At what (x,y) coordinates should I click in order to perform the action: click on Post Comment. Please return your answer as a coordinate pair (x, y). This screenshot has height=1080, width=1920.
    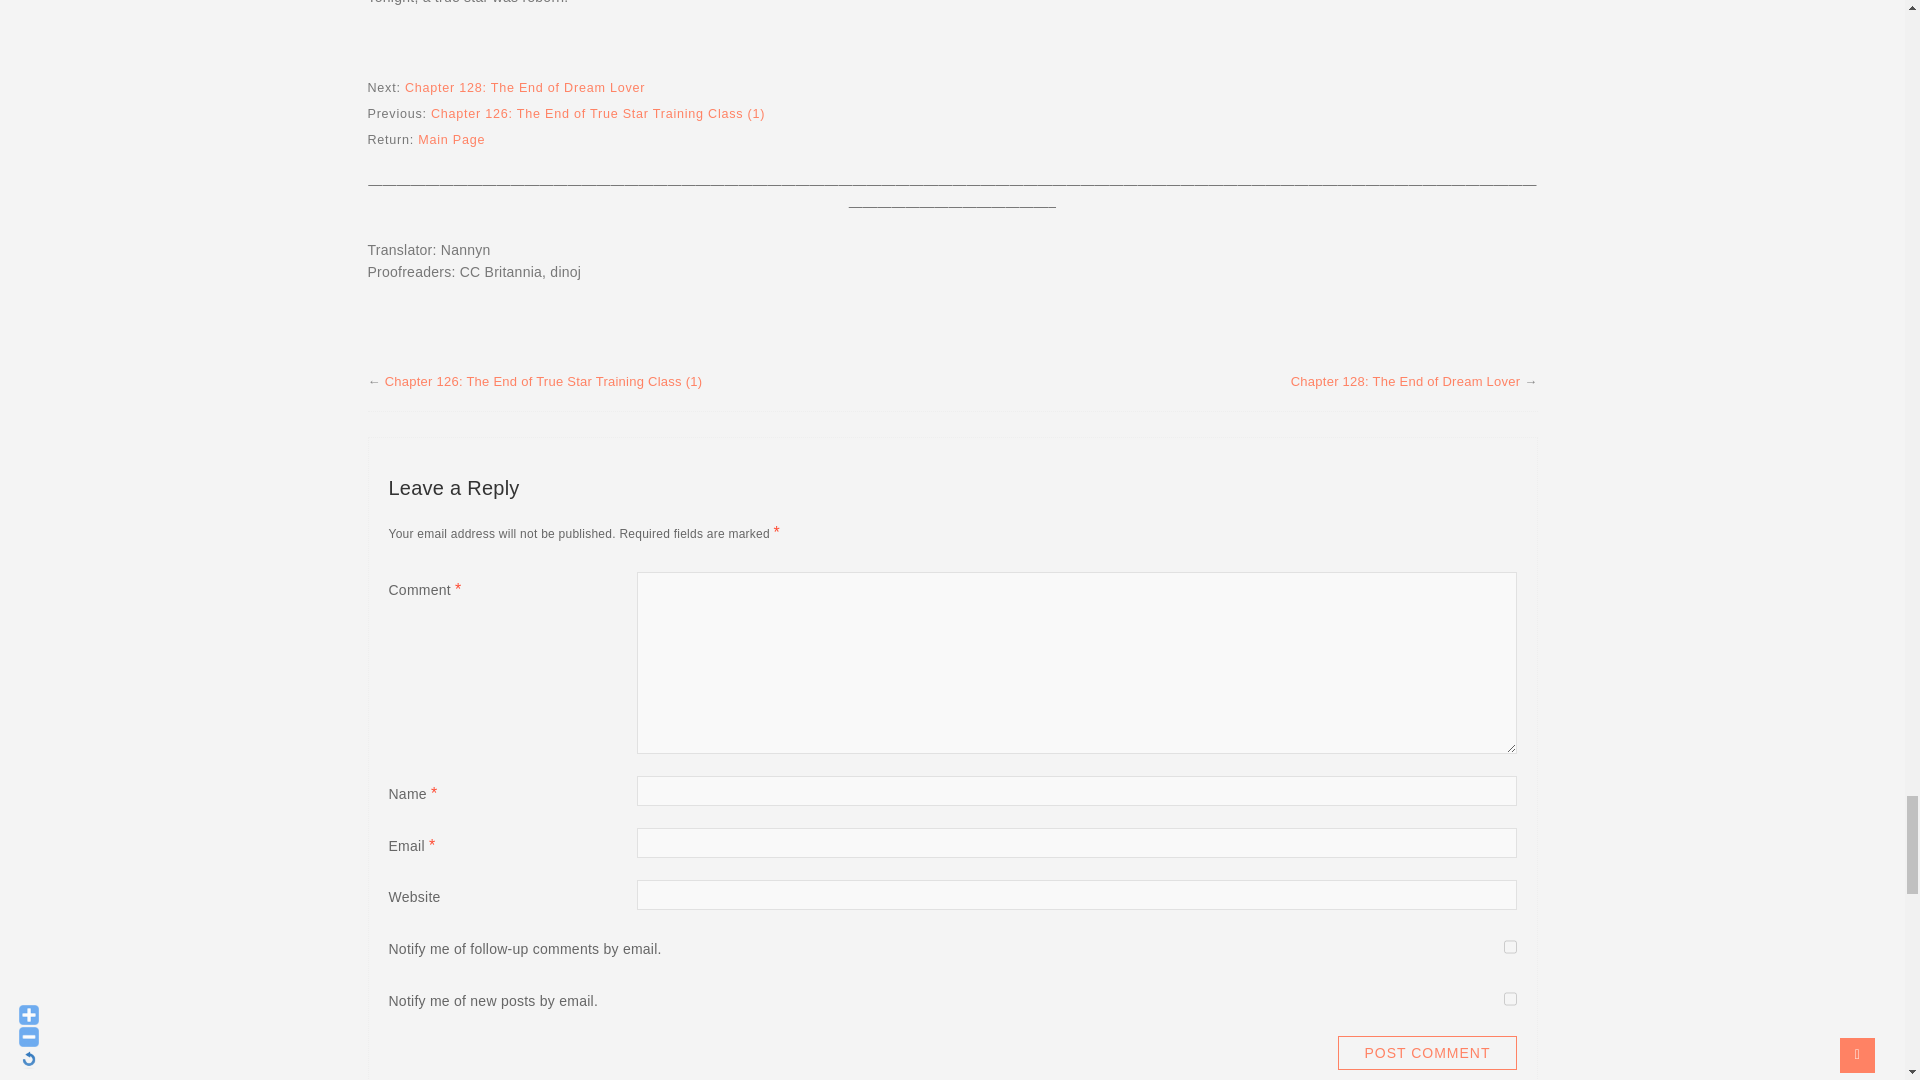
    Looking at the image, I should click on (1427, 1052).